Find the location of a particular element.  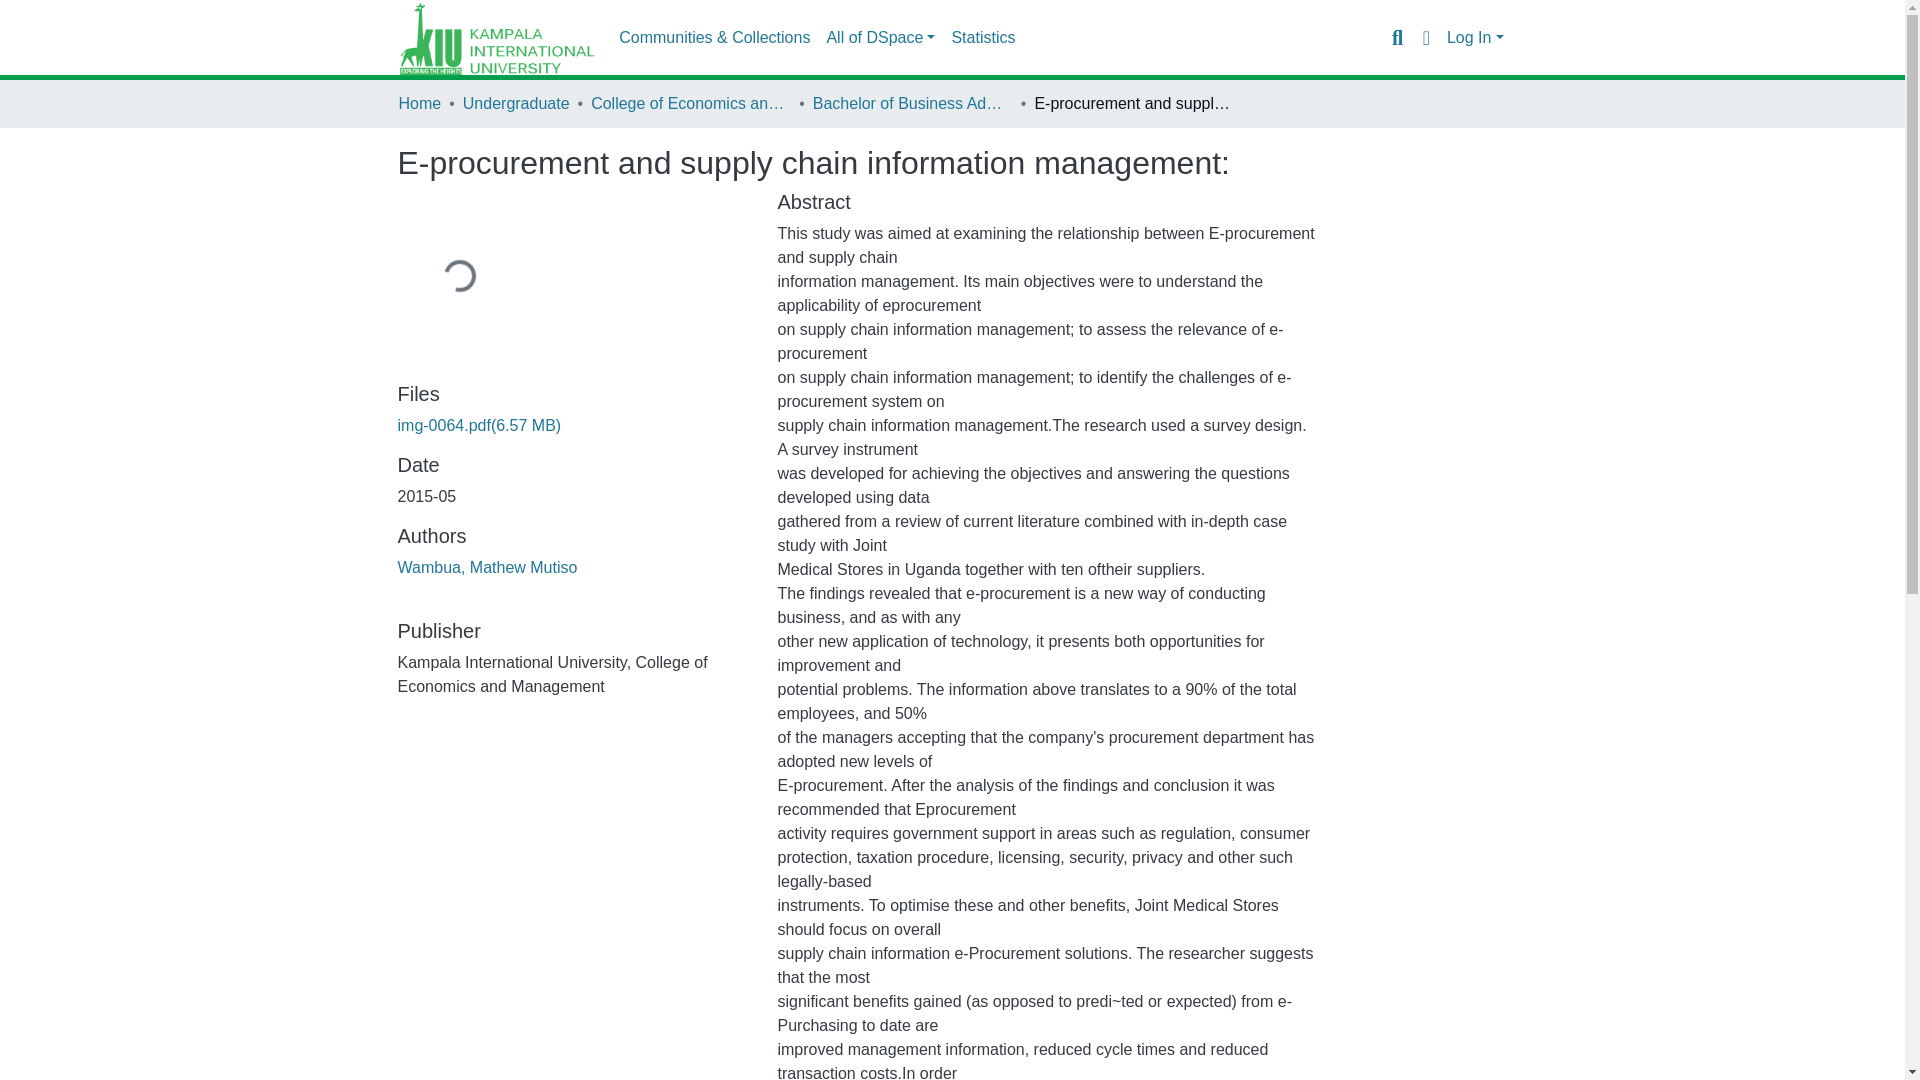

College of Economics and Management is located at coordinates (691, 103).